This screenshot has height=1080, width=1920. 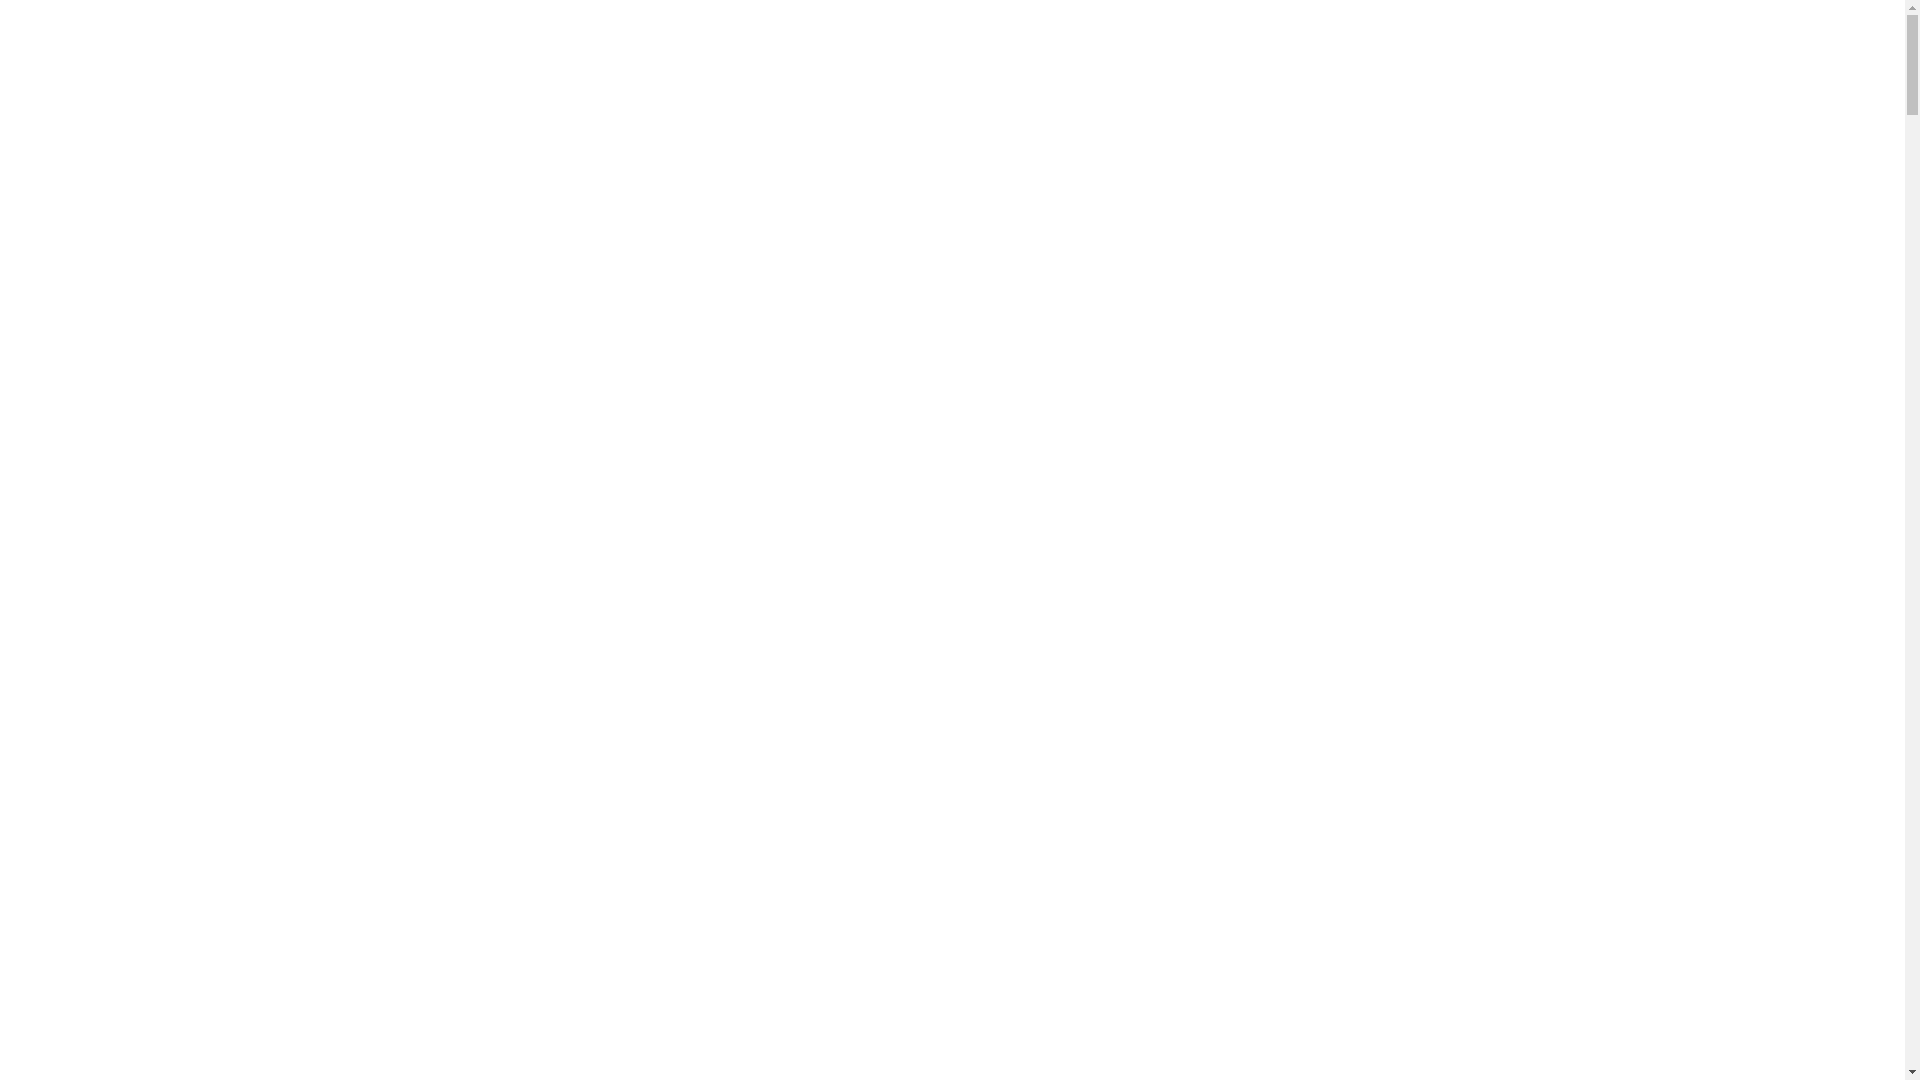 I want to click on Newsletters, so click(x=84, y=806).